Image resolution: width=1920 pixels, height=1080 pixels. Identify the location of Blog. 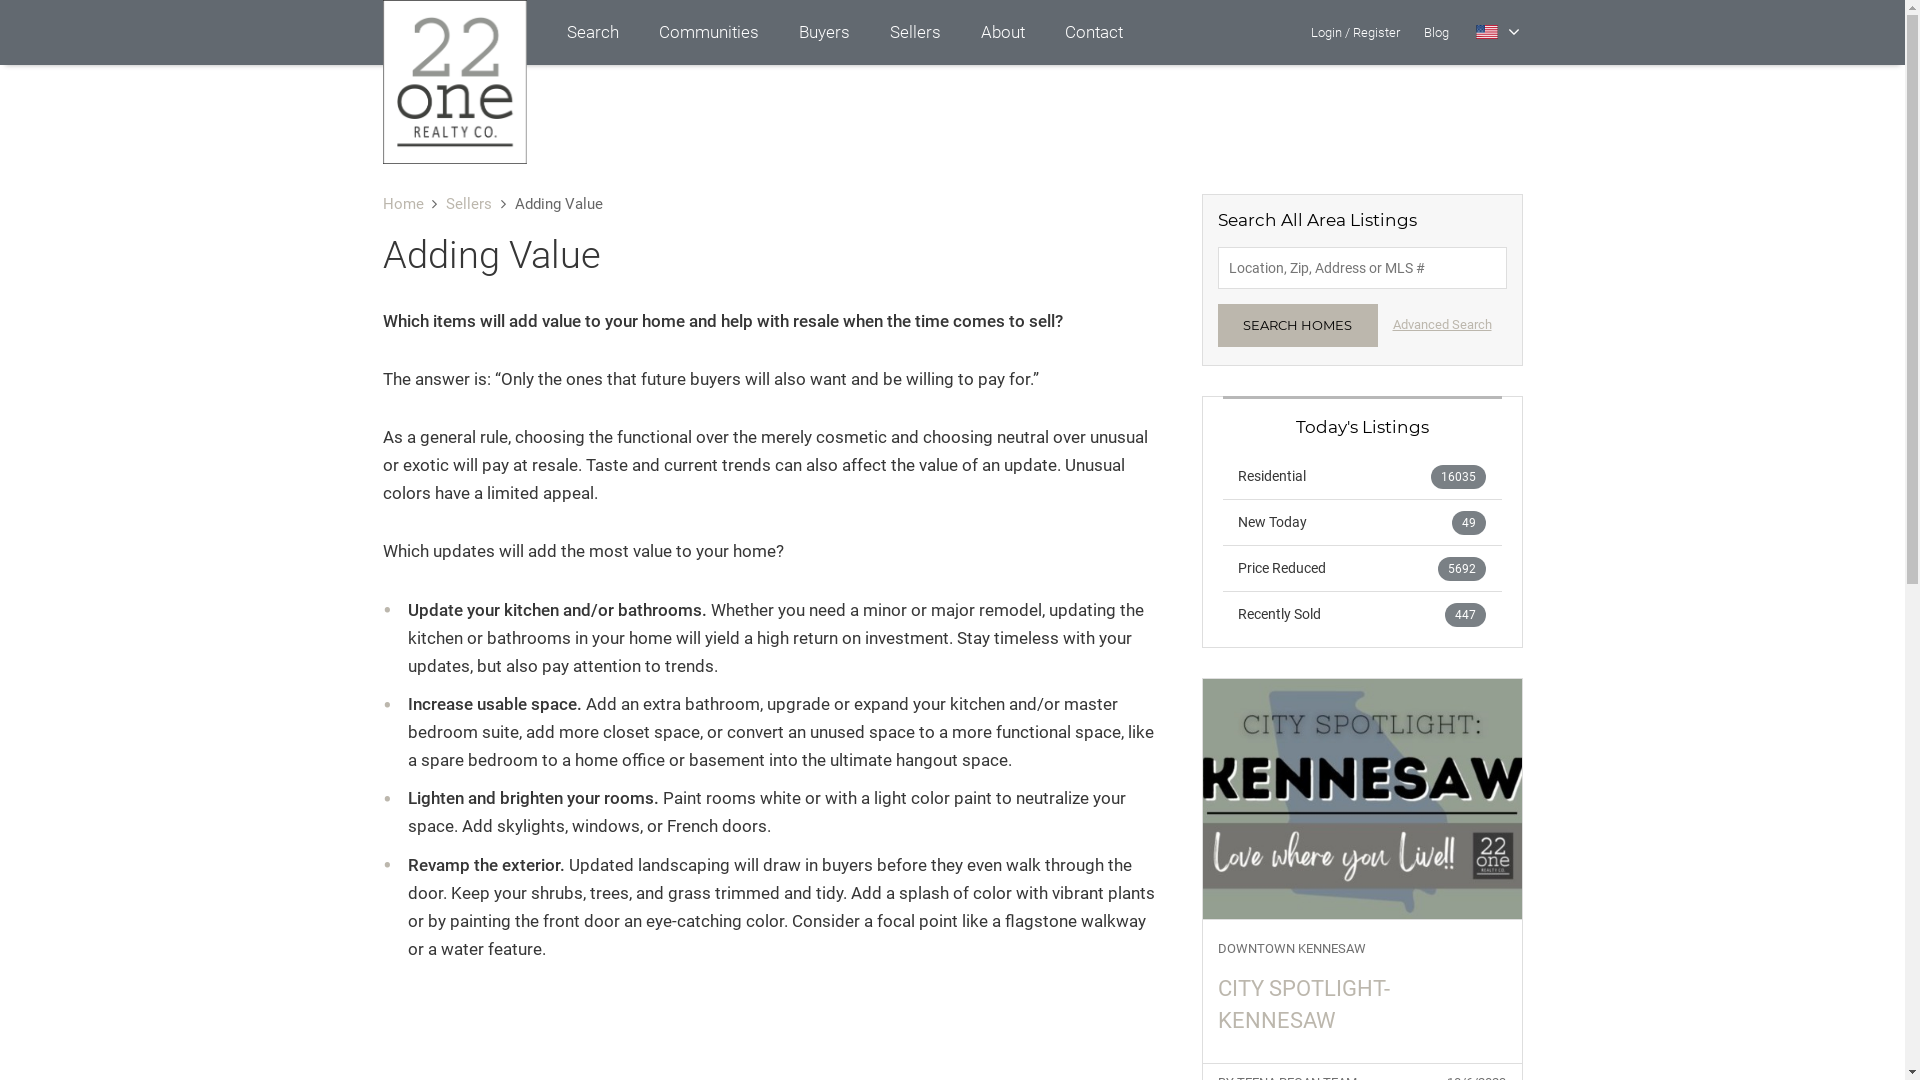
(1436, 32).